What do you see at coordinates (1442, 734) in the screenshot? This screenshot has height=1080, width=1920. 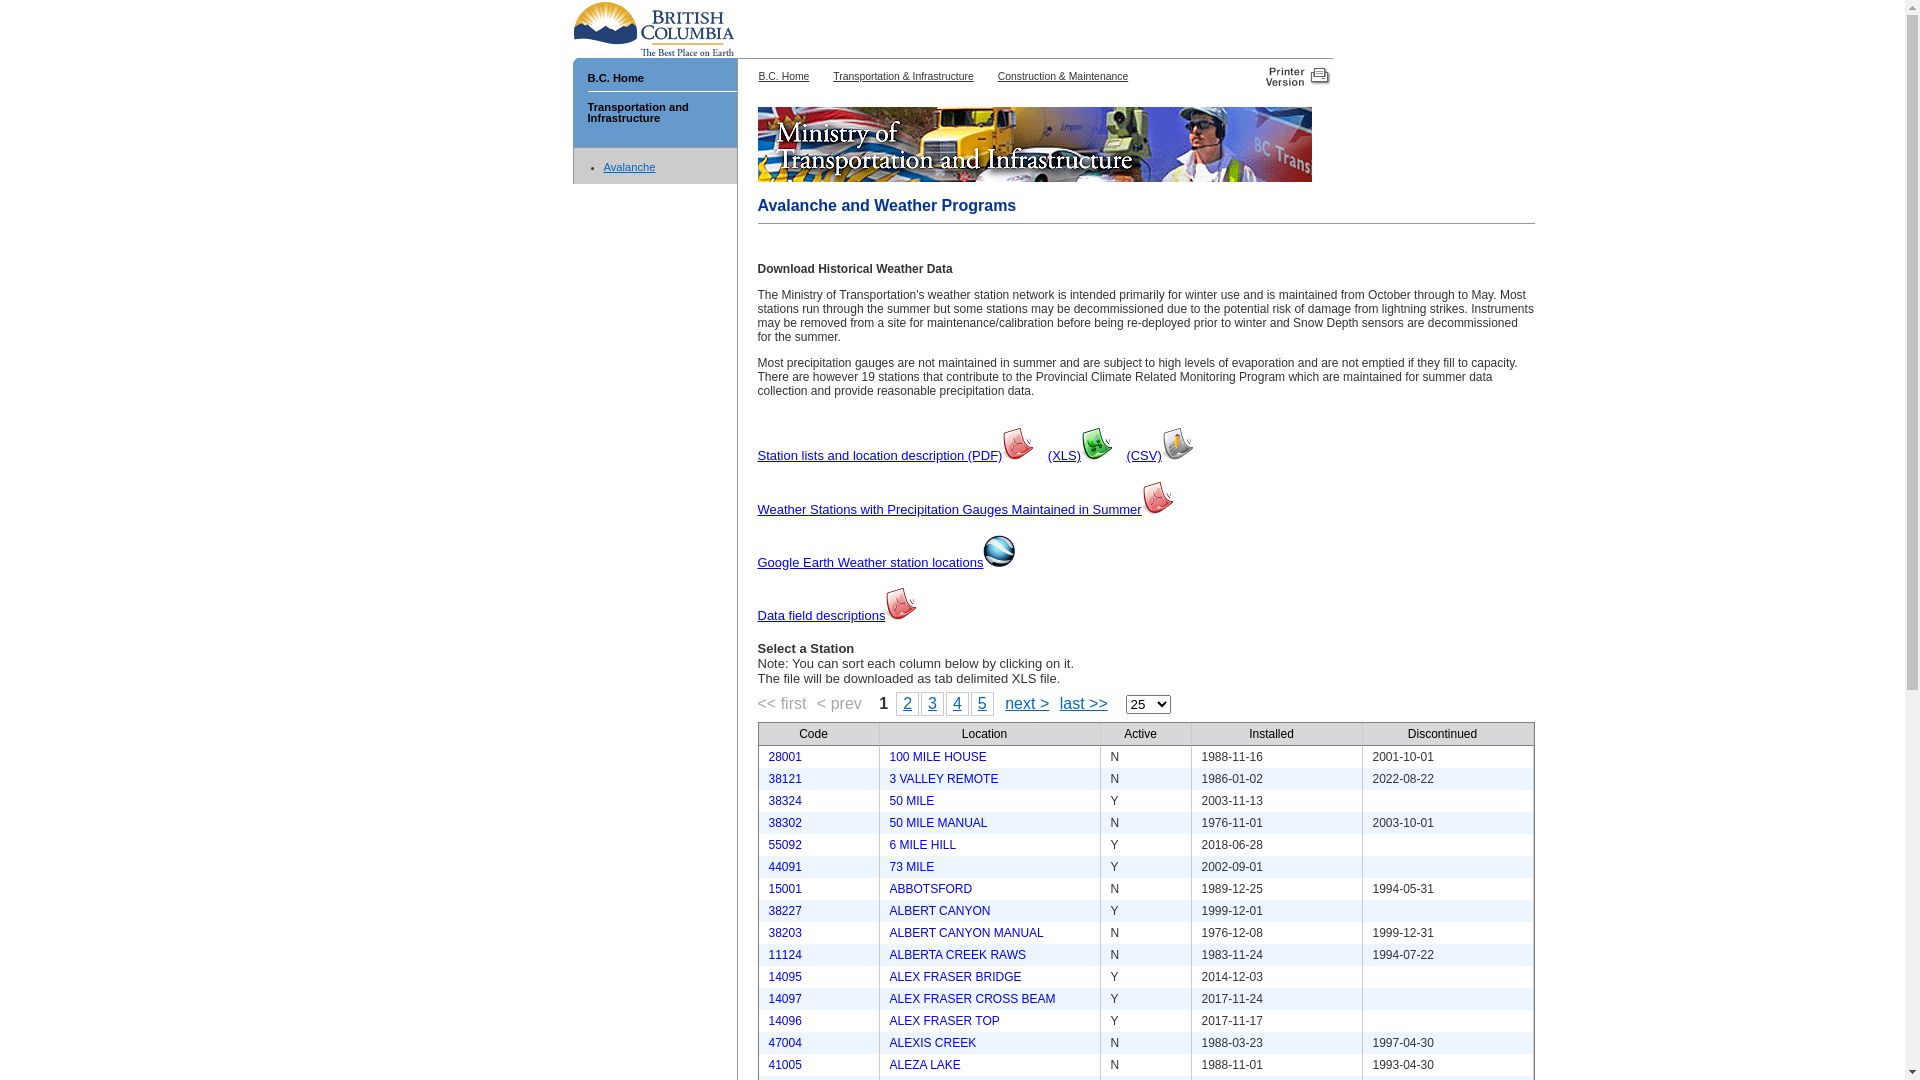 I see `Discontinued` at bounding box center [1442, 734].